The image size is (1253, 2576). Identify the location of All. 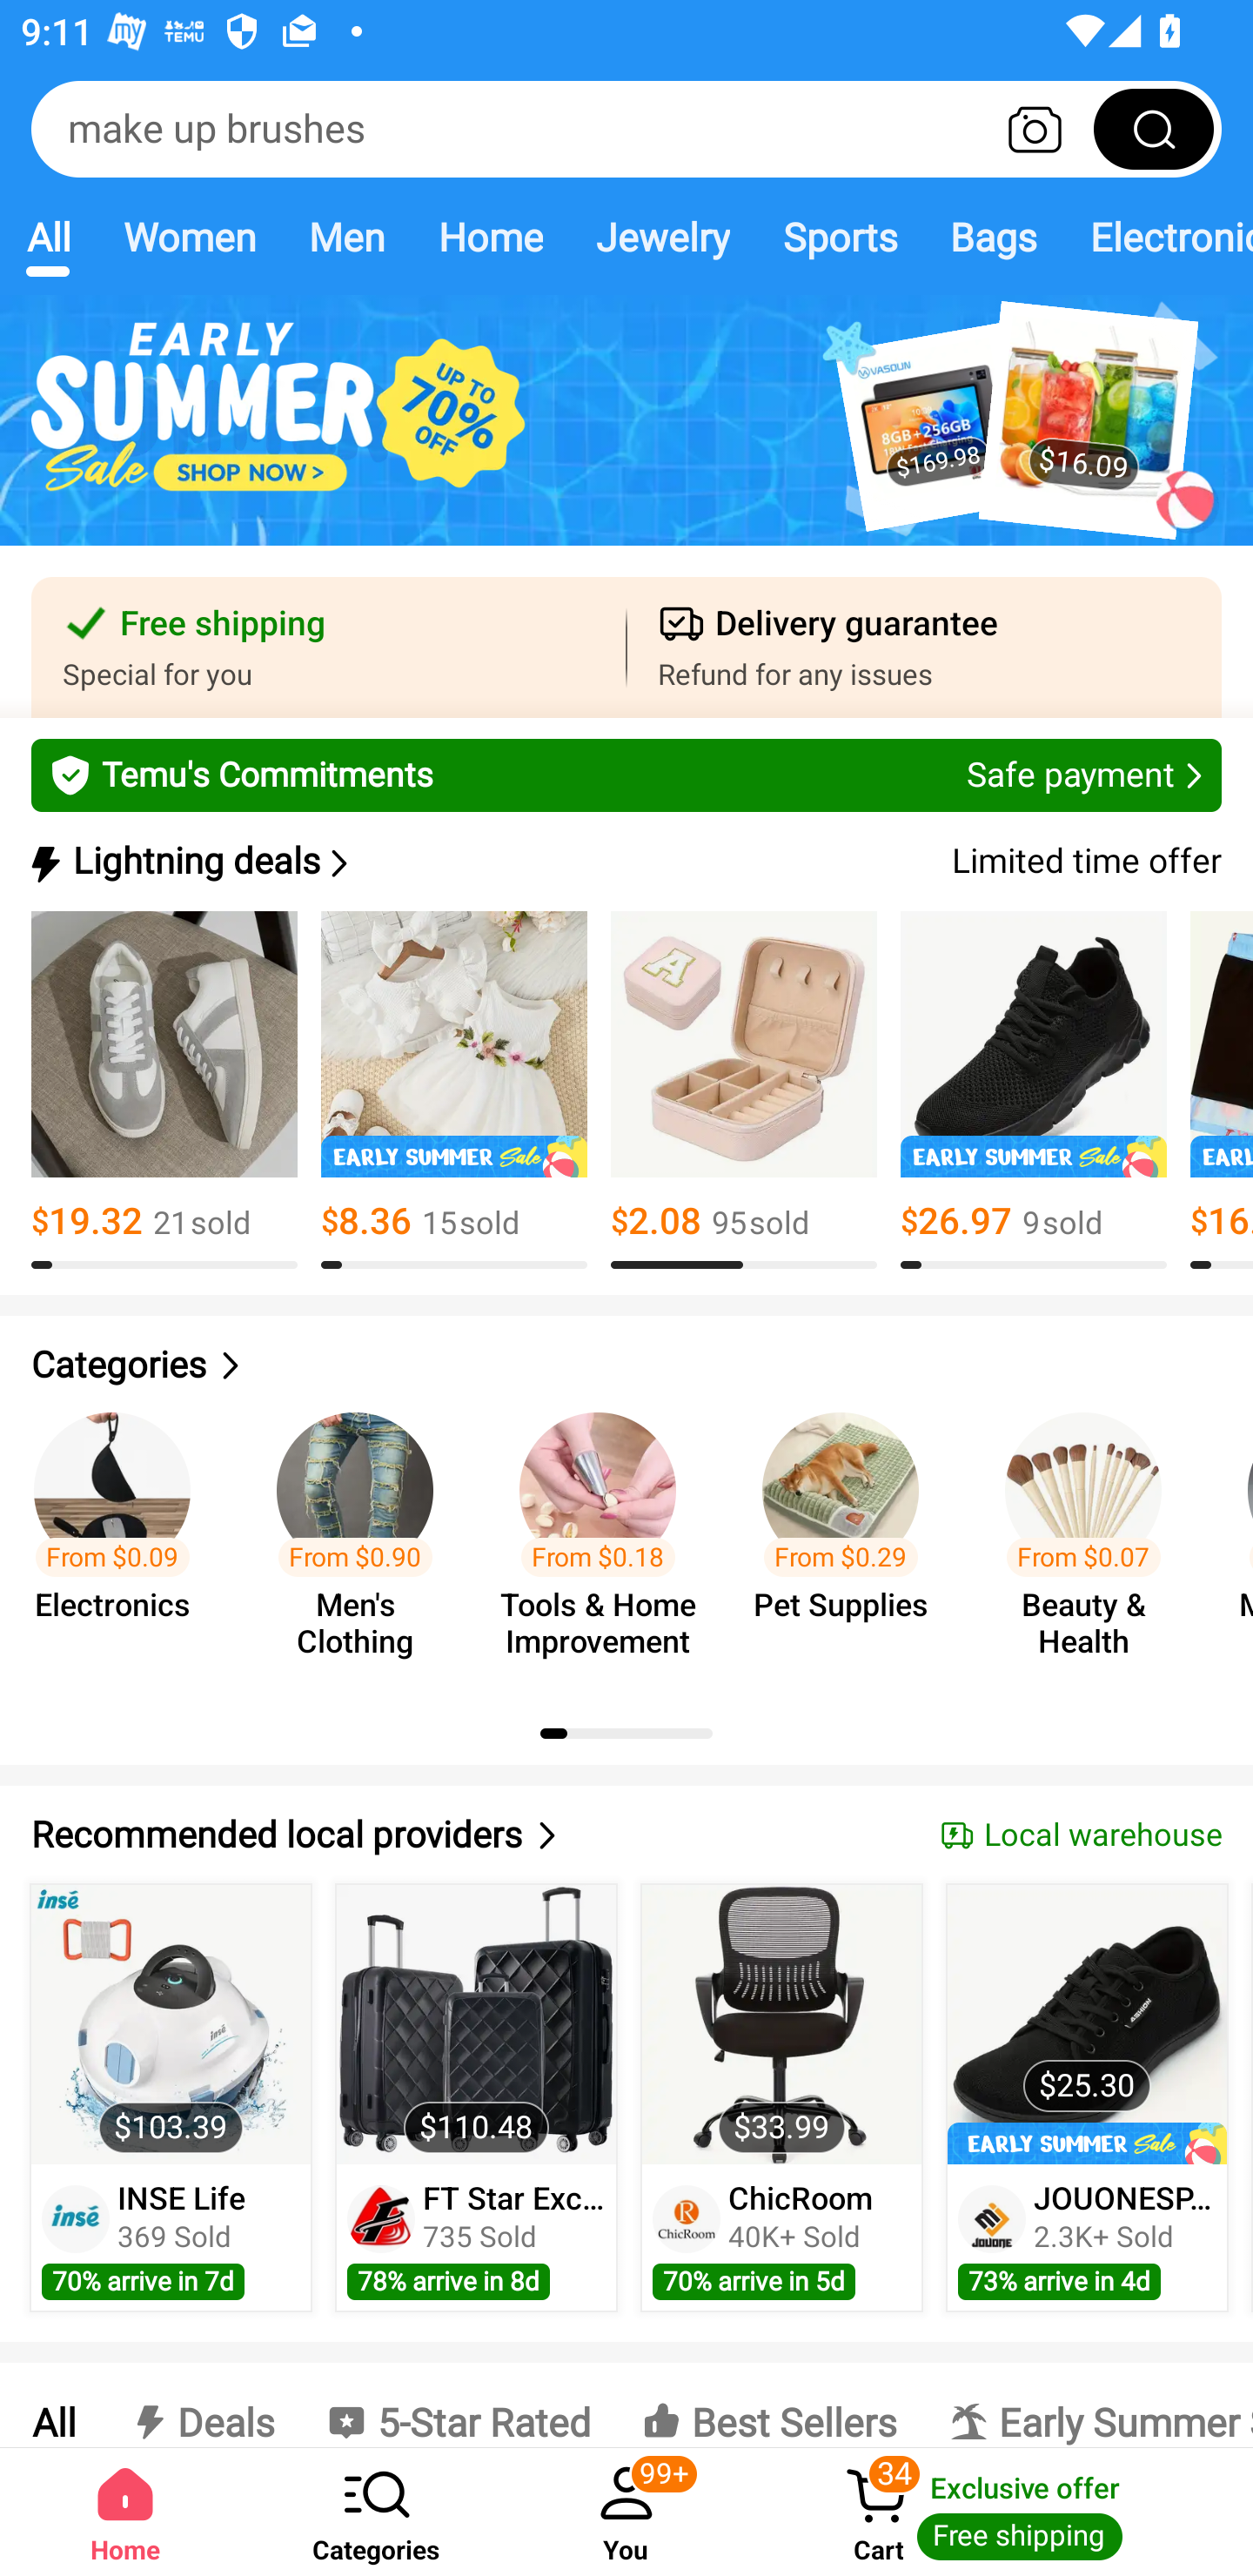
(52, 2405).